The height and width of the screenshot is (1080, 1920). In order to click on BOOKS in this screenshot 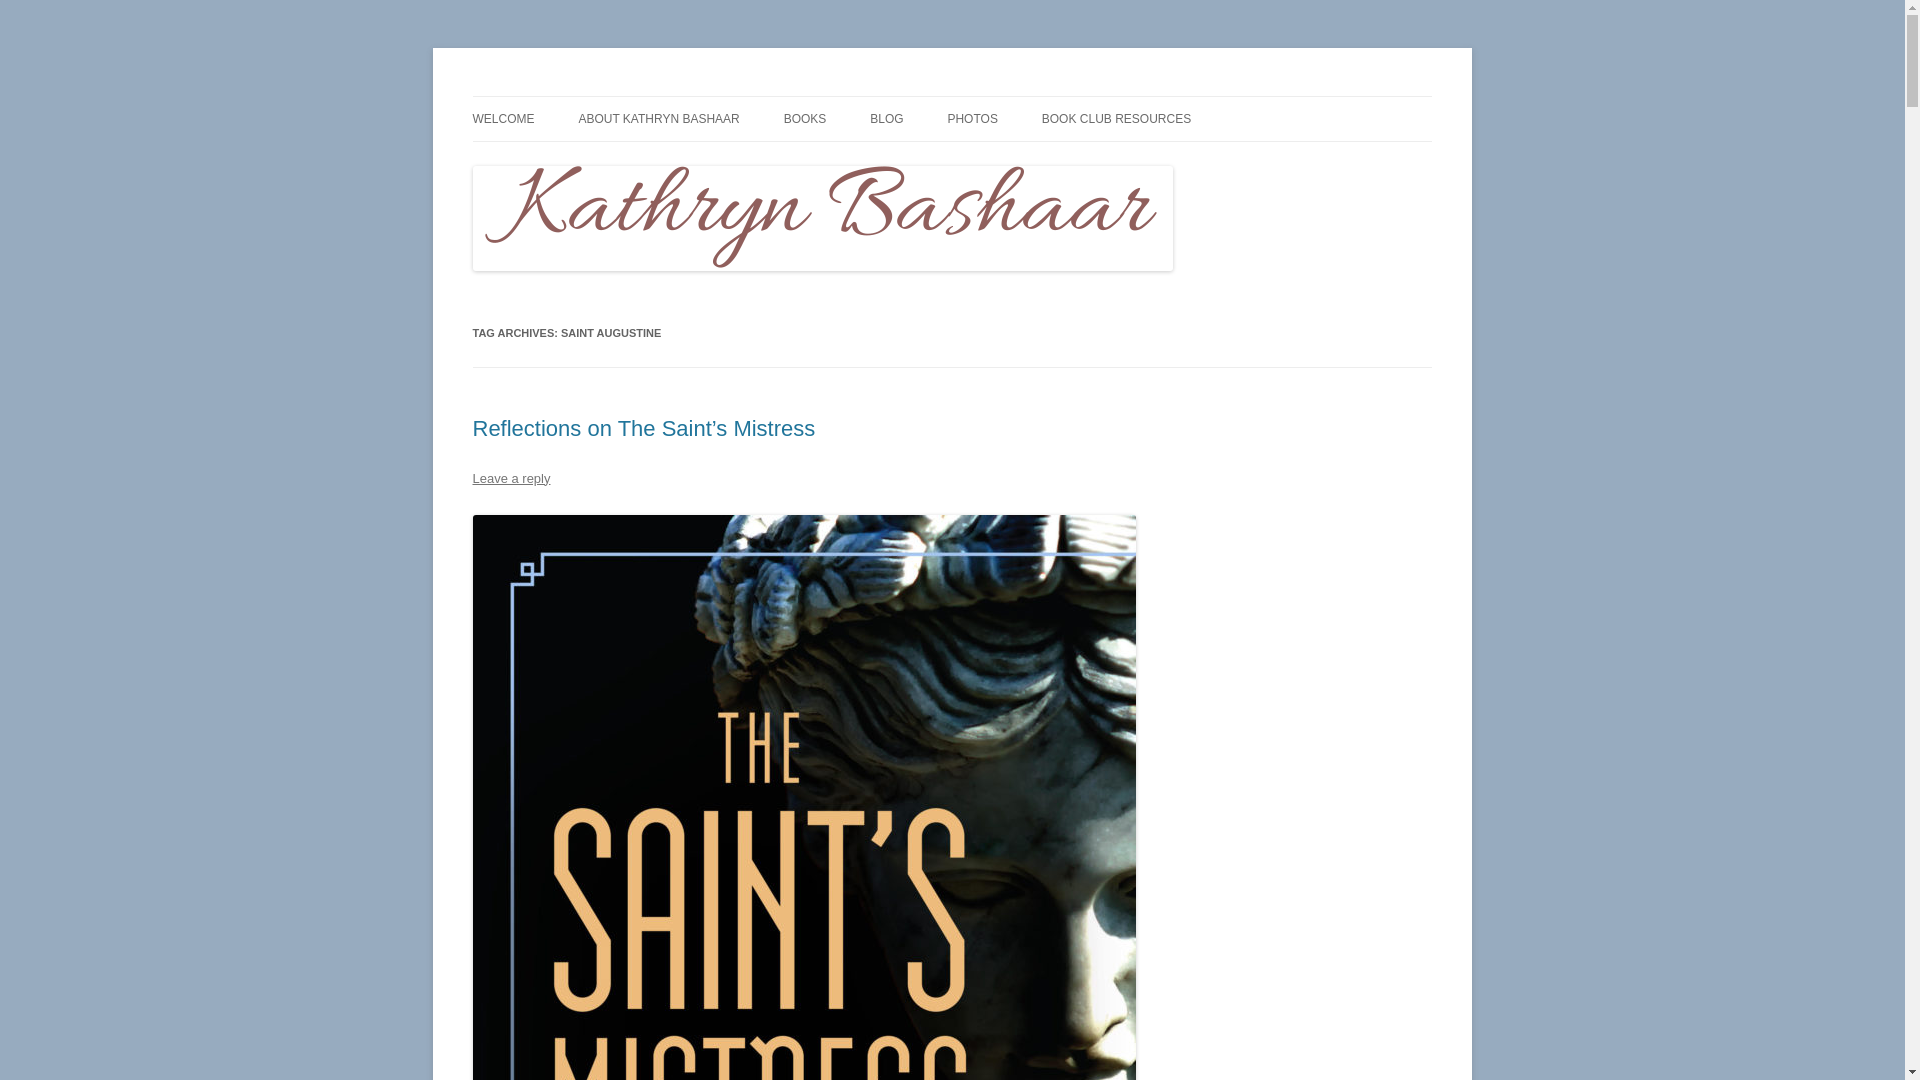, I will do `click(805, 119)`.